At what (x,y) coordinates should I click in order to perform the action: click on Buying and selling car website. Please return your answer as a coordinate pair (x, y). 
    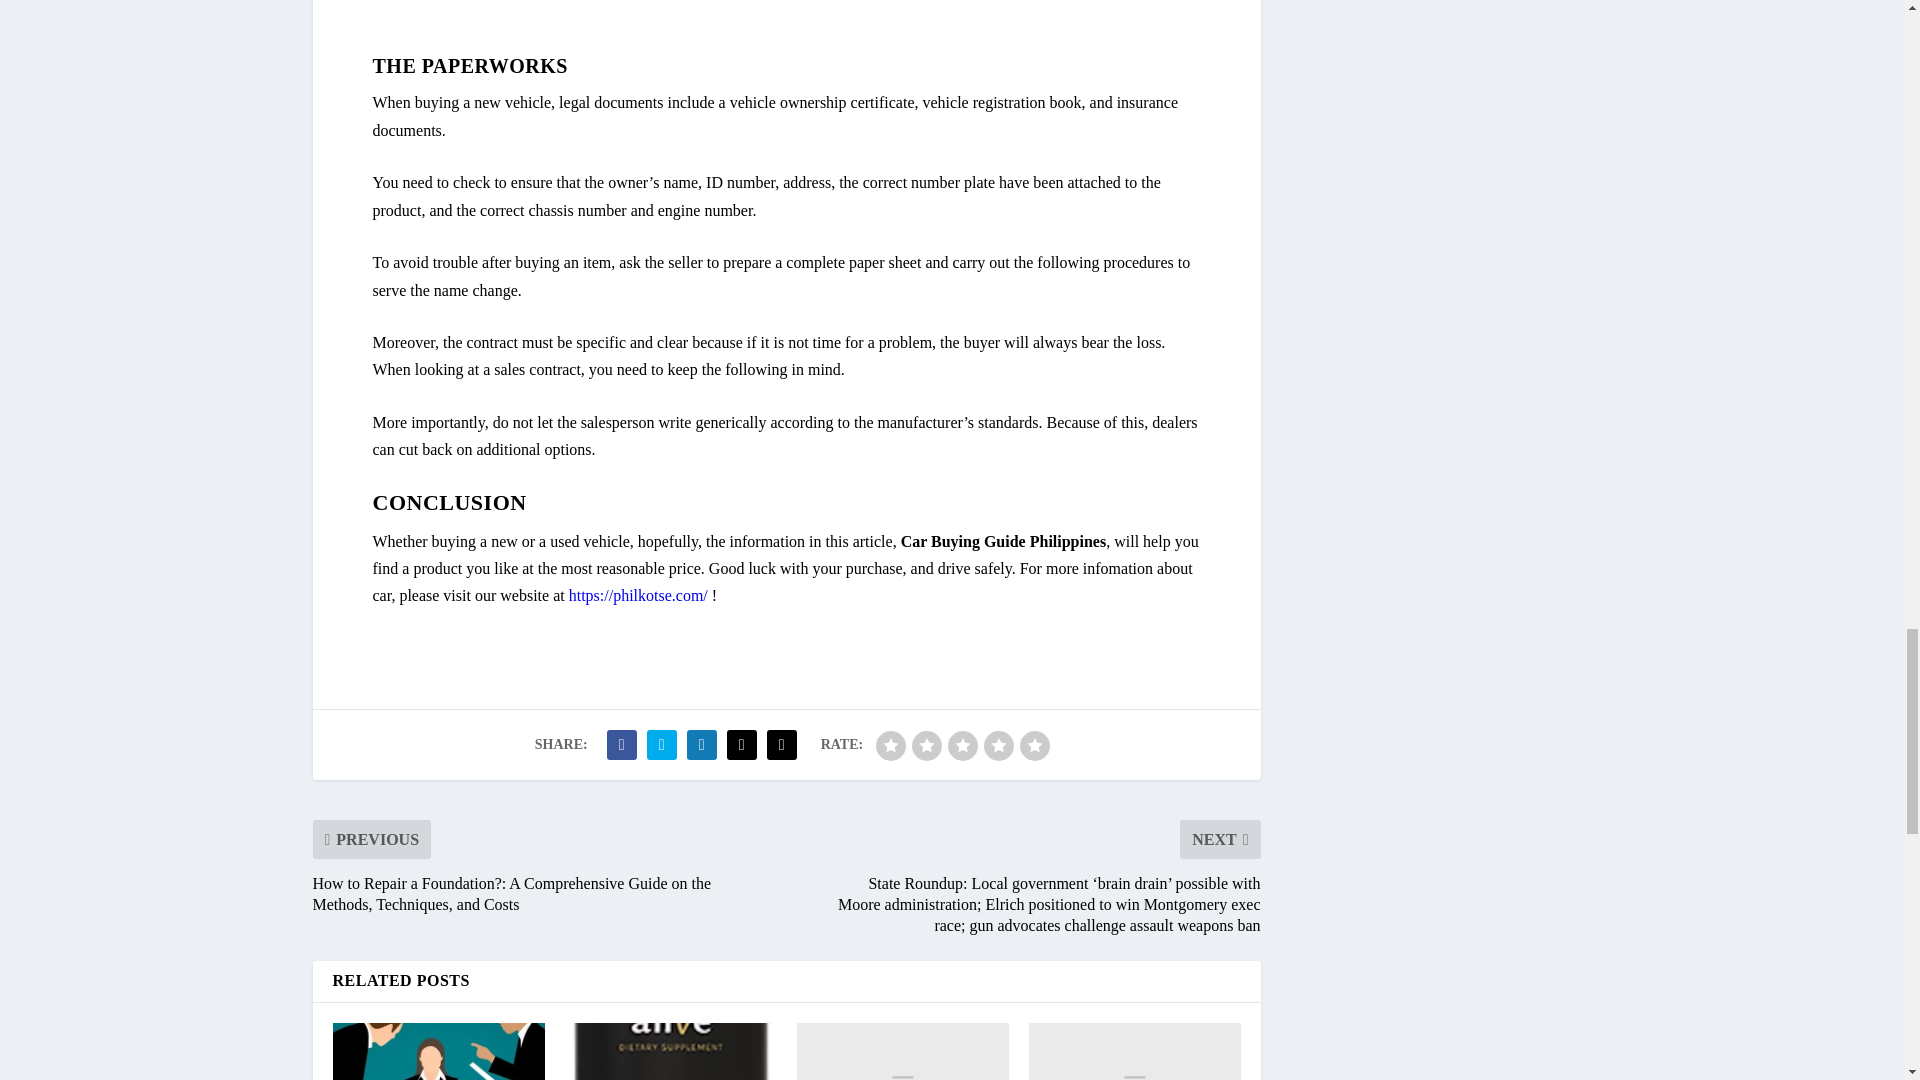
    Looking at the image, I should click on (638, 595).